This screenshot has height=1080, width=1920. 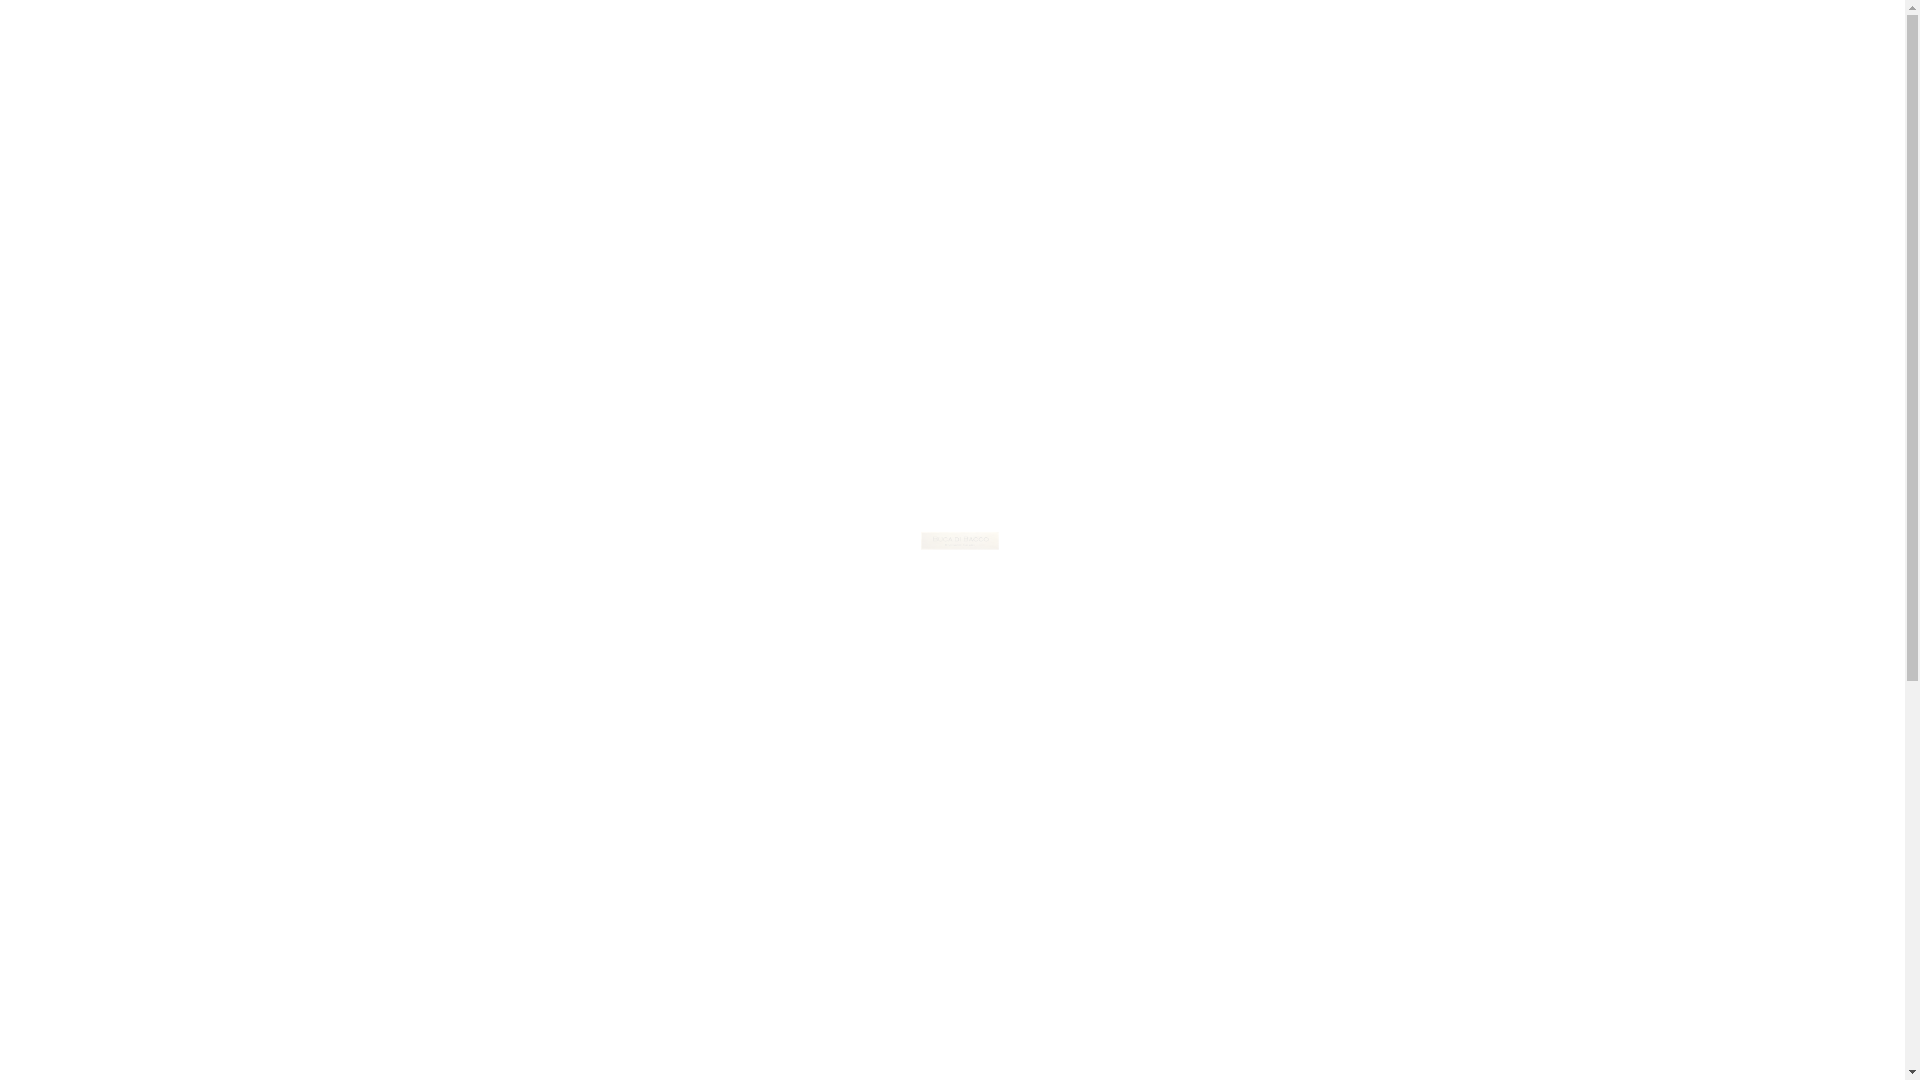 What do you see at coordinates (1188, 34) in the screenshot?
I see `AVIS` at bounding box center [1188, 34].